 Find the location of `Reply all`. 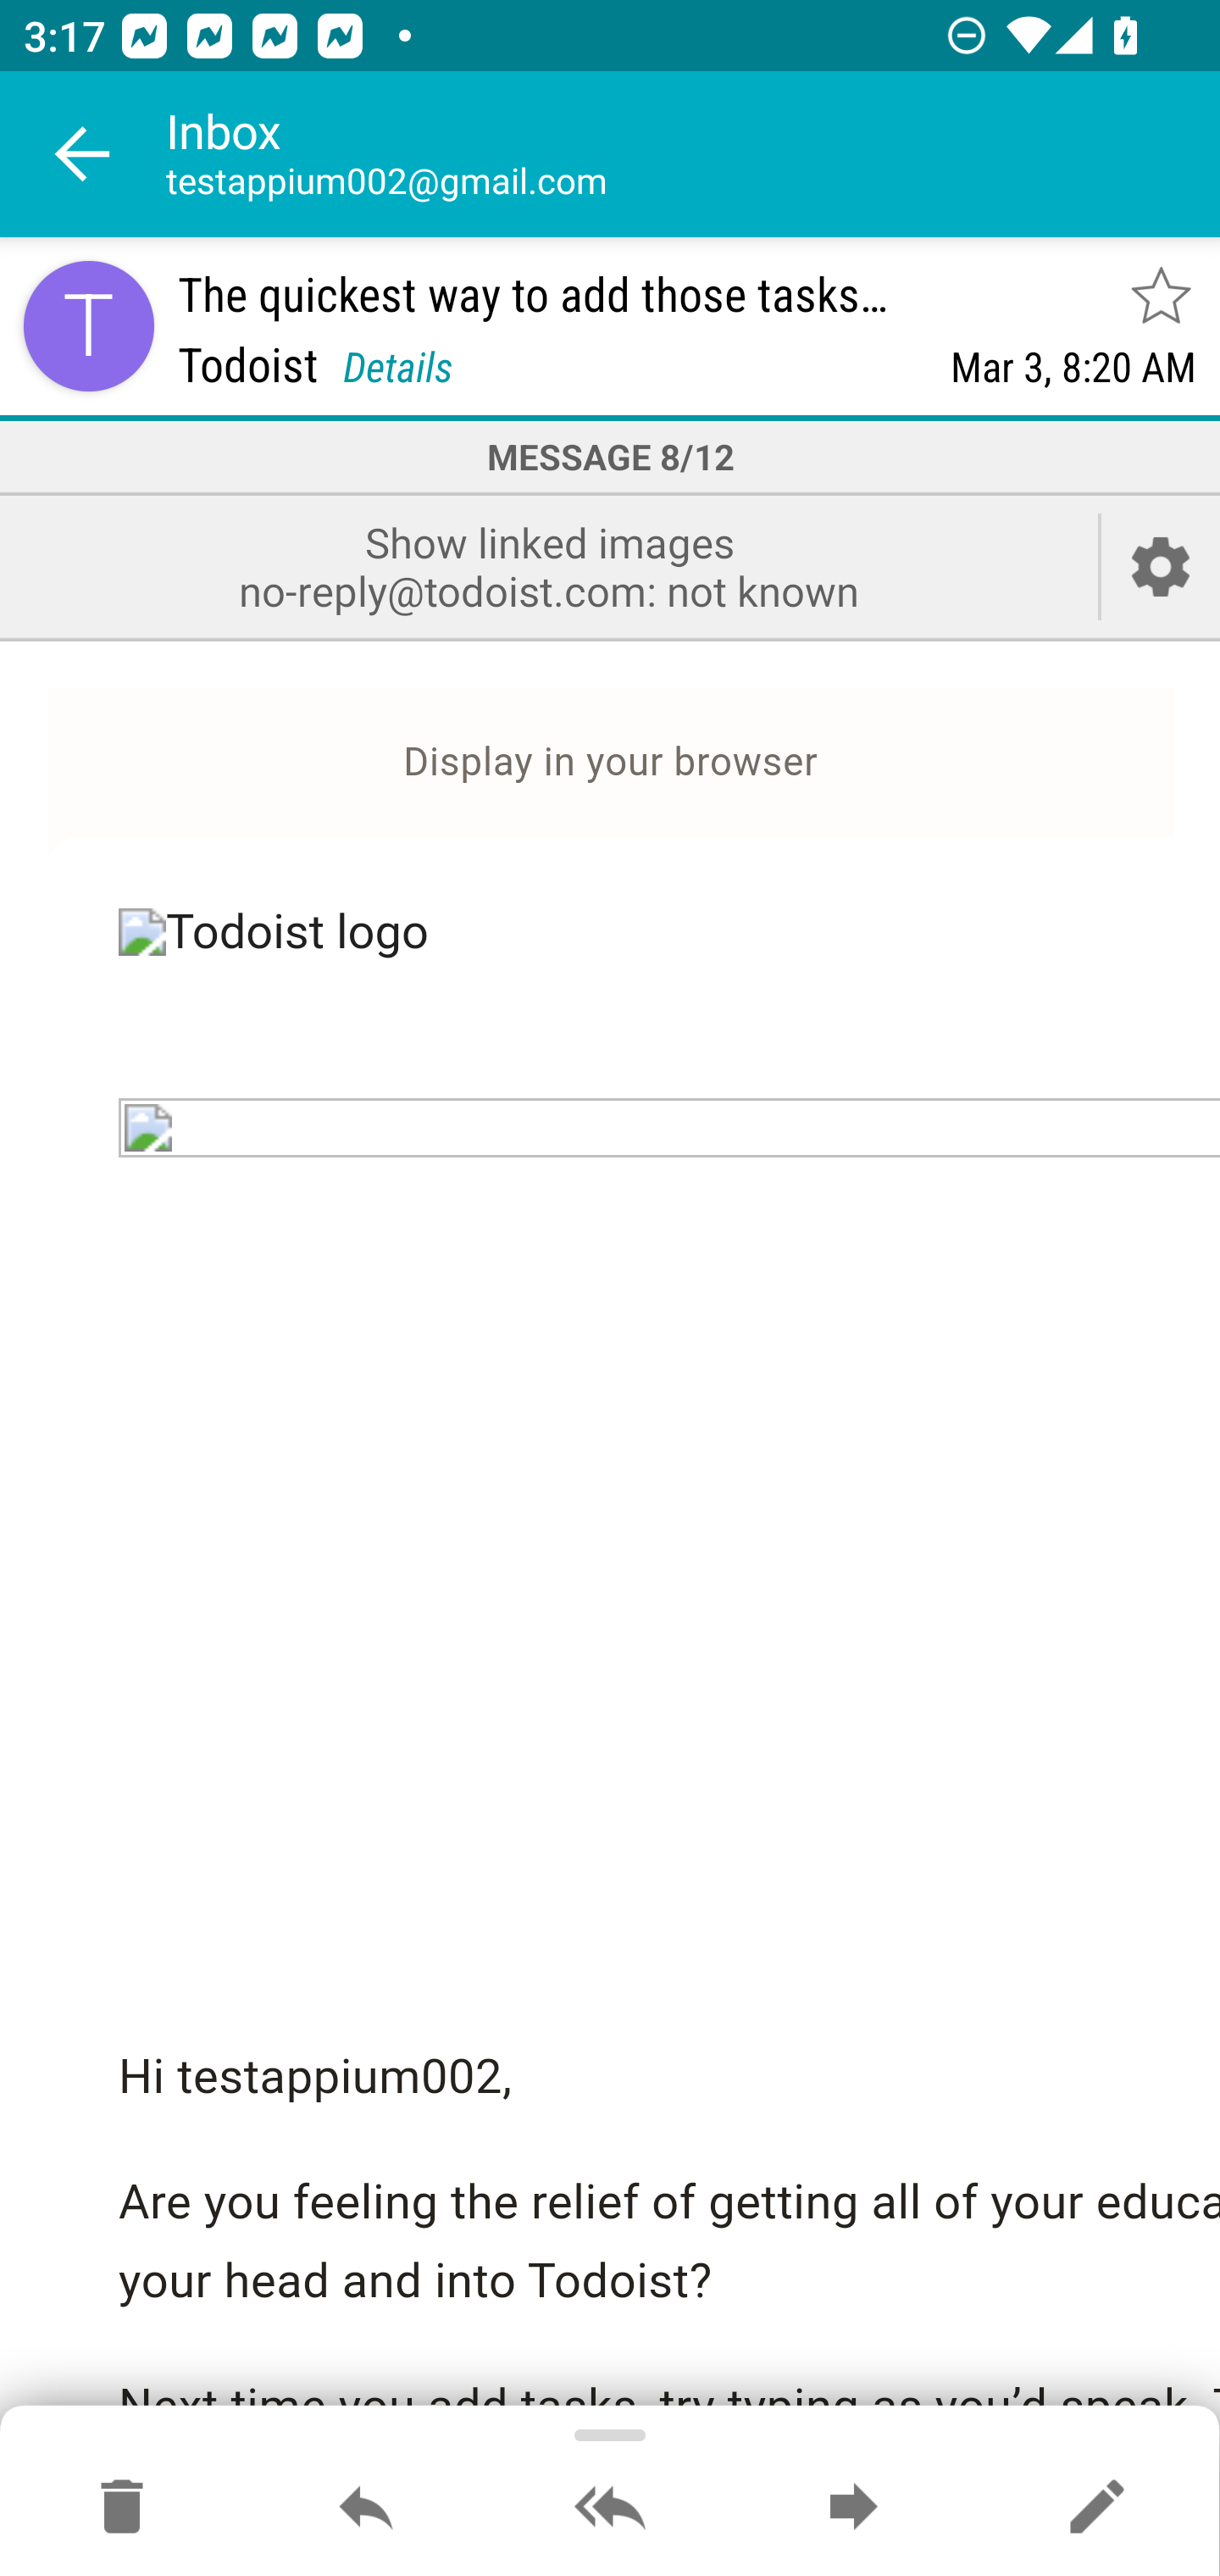

Reply all is located at coordinates (610, 2508).